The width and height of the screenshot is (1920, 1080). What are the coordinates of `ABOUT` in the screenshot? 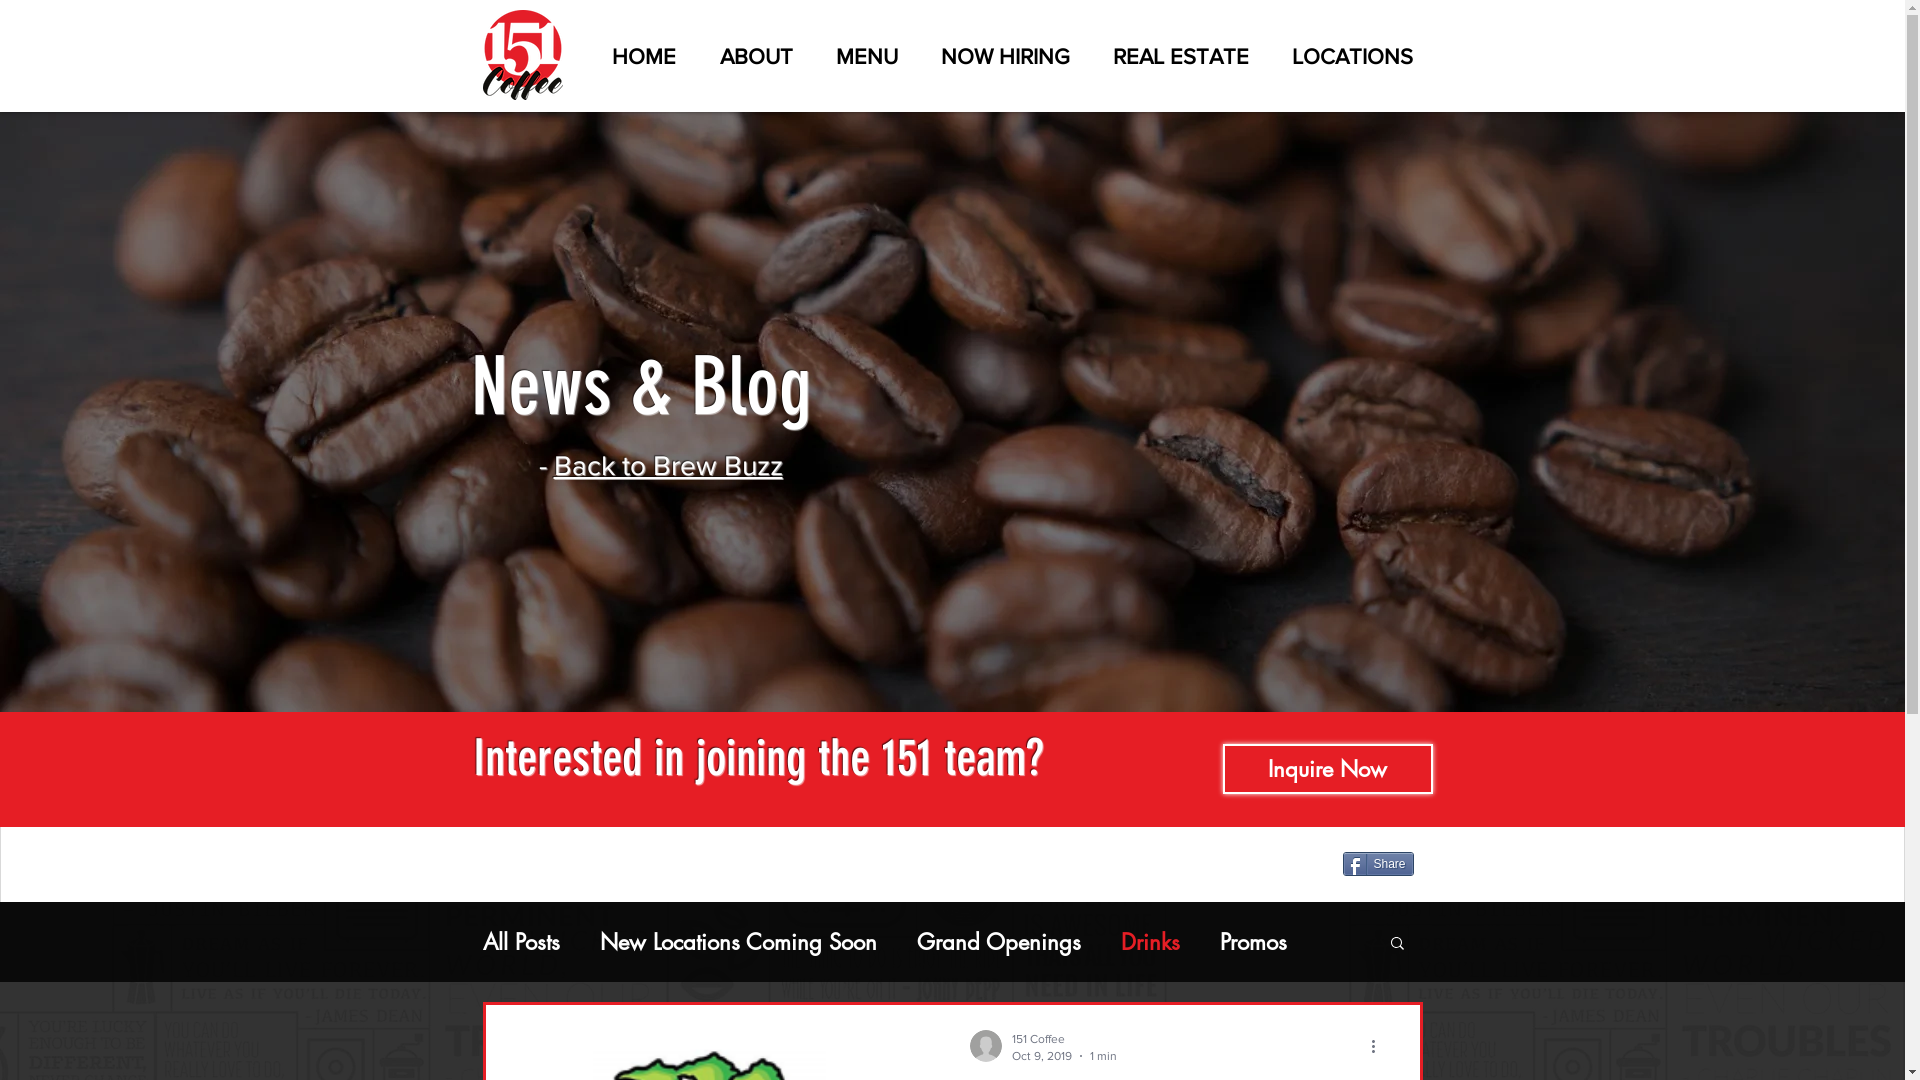 It's located at (748, 56).